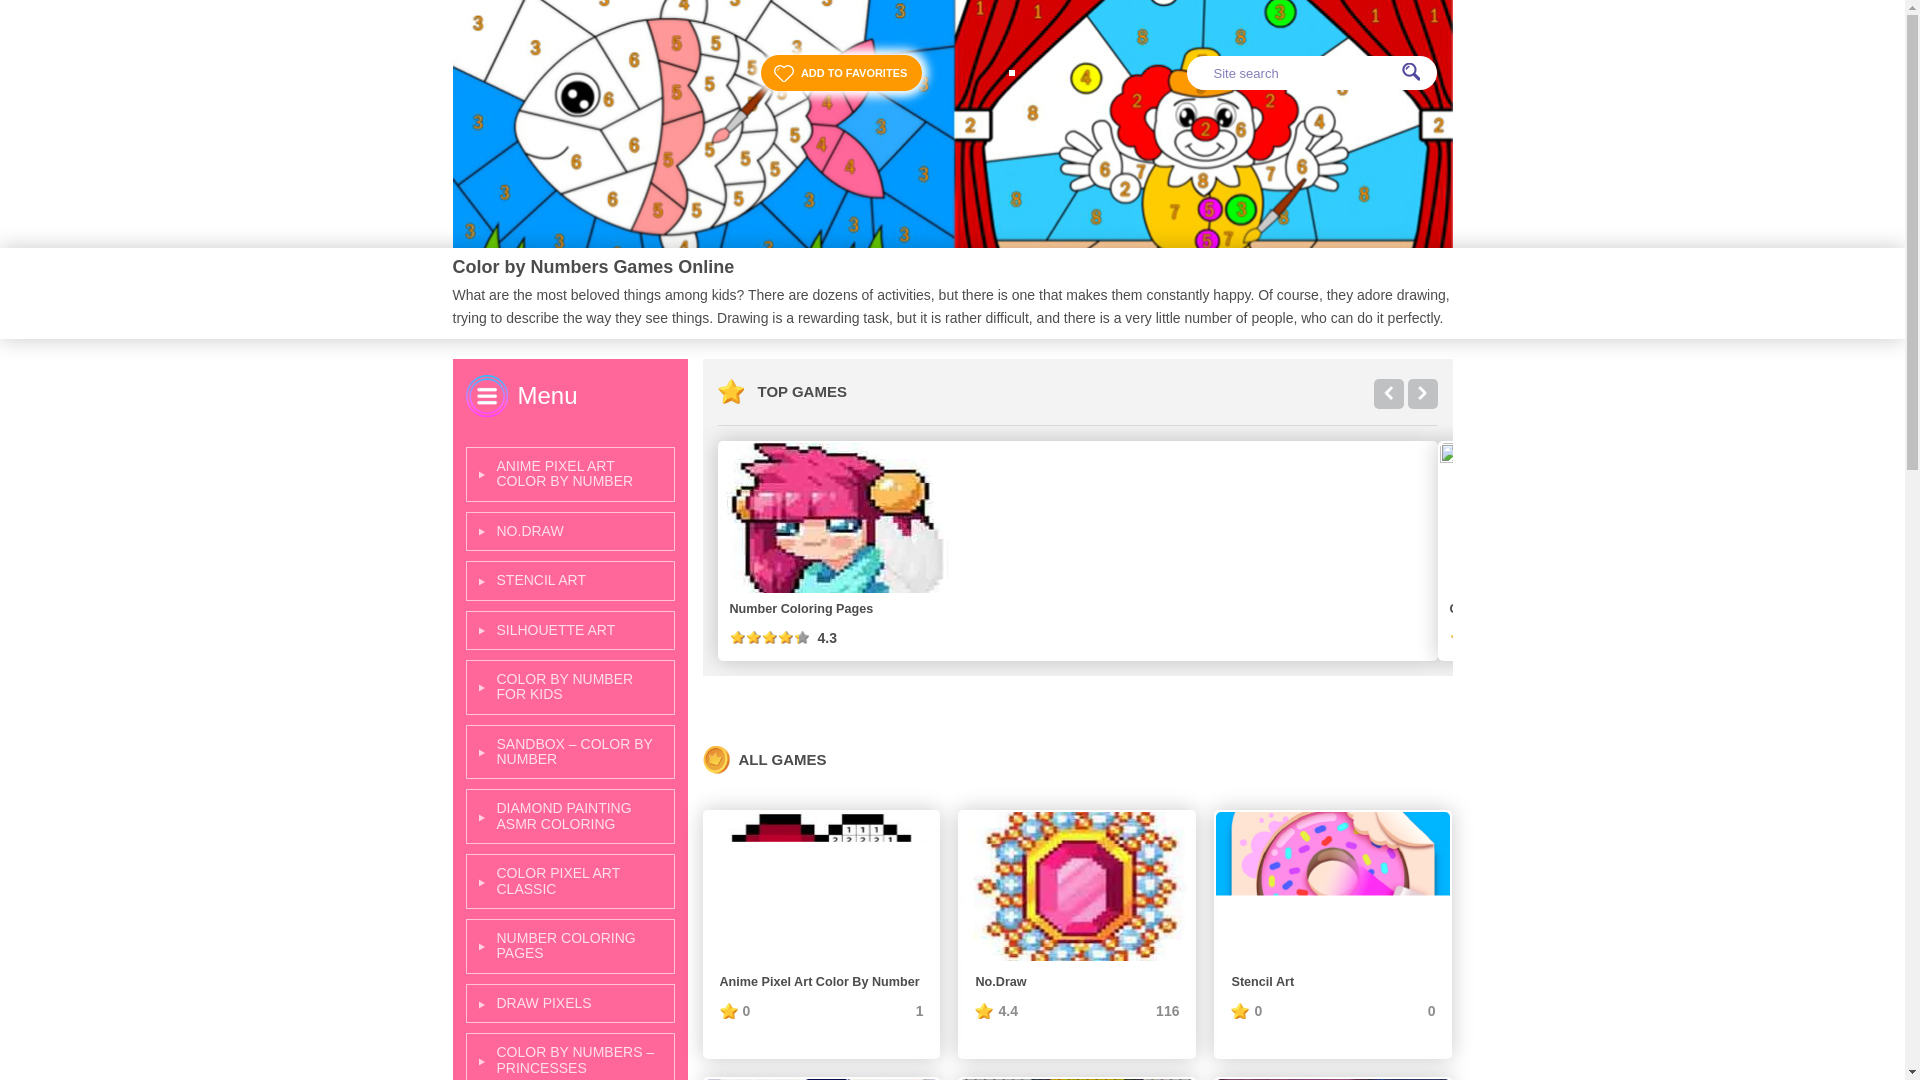  I want to click on Anime Pixel Art Color By Number, so click(821, 886).